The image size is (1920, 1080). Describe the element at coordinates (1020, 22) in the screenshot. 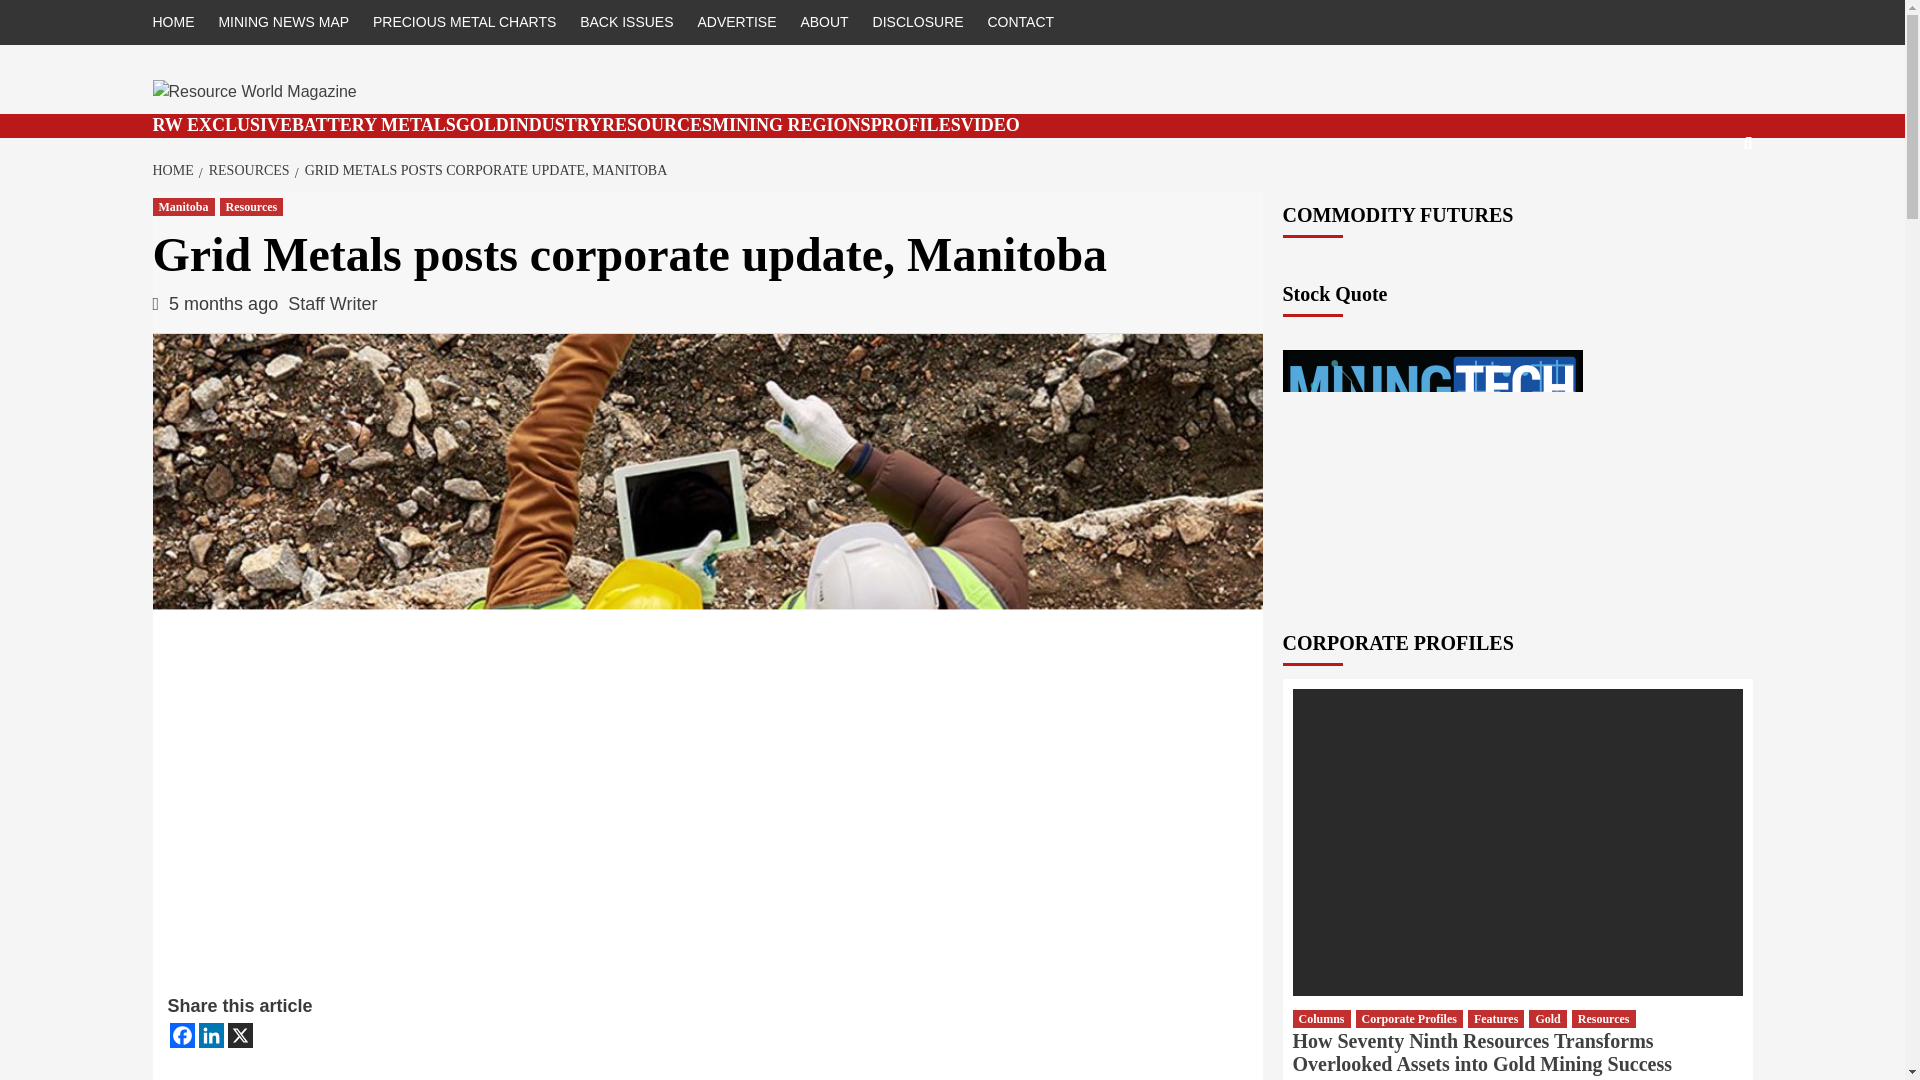

I see `CONTACT` at that location.